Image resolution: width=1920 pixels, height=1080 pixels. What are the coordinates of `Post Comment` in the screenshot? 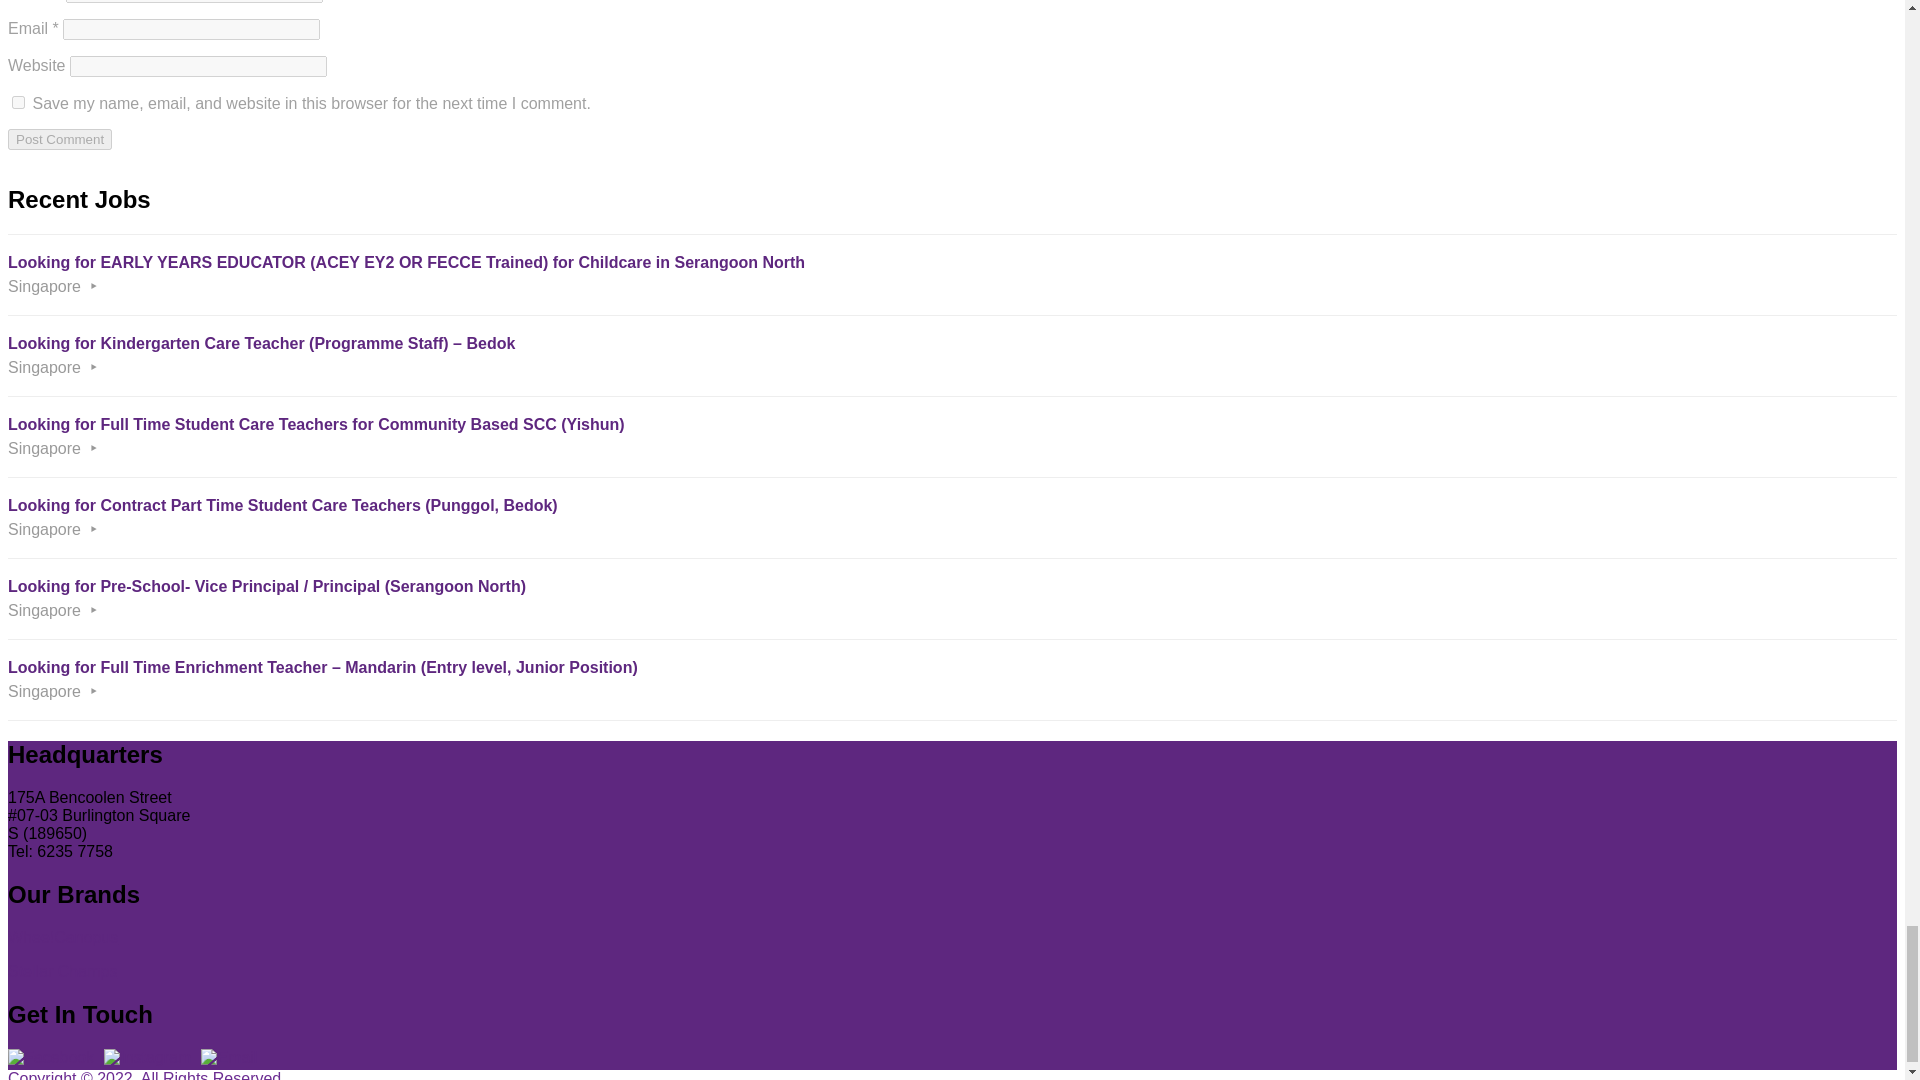 It's located at (59, 139).